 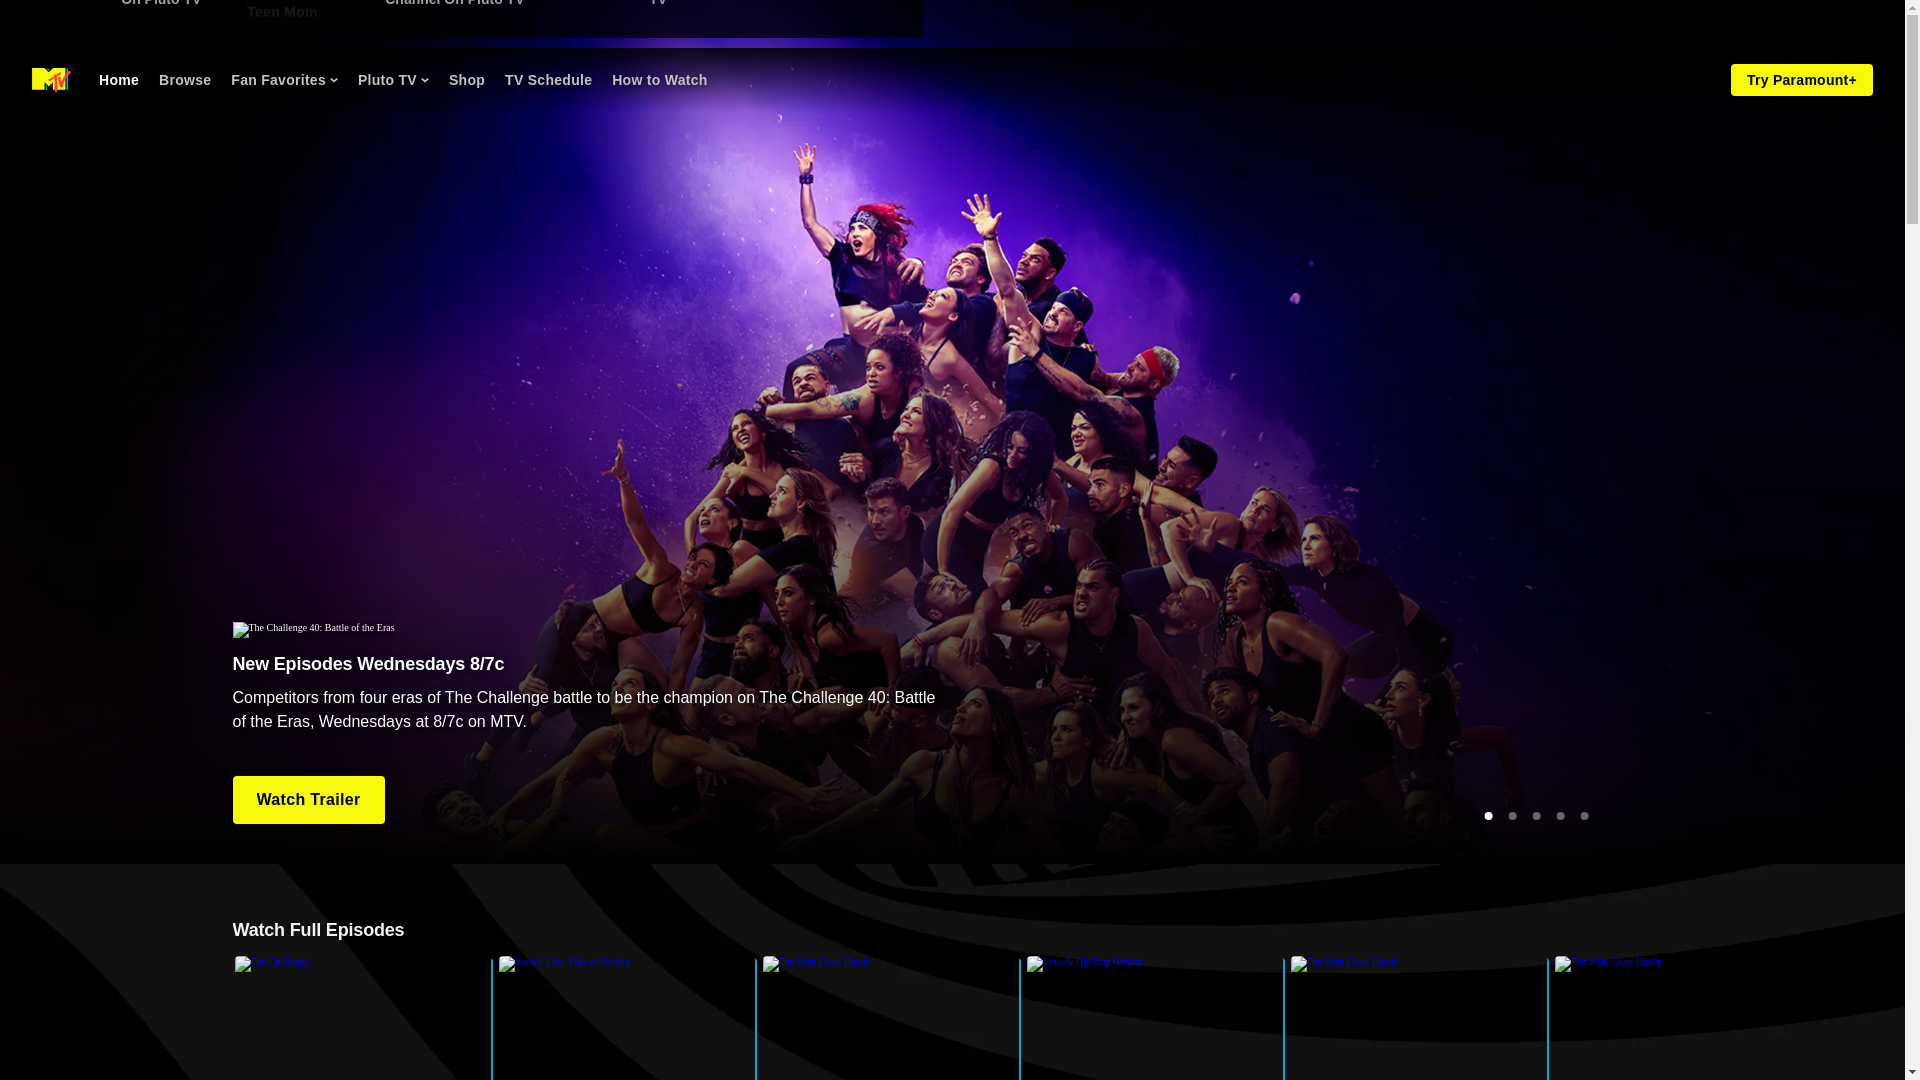 What do you see at coordinates (424, 80) in the screenshot?
I see `Chevron-icon` at bounding box center [424, 80].